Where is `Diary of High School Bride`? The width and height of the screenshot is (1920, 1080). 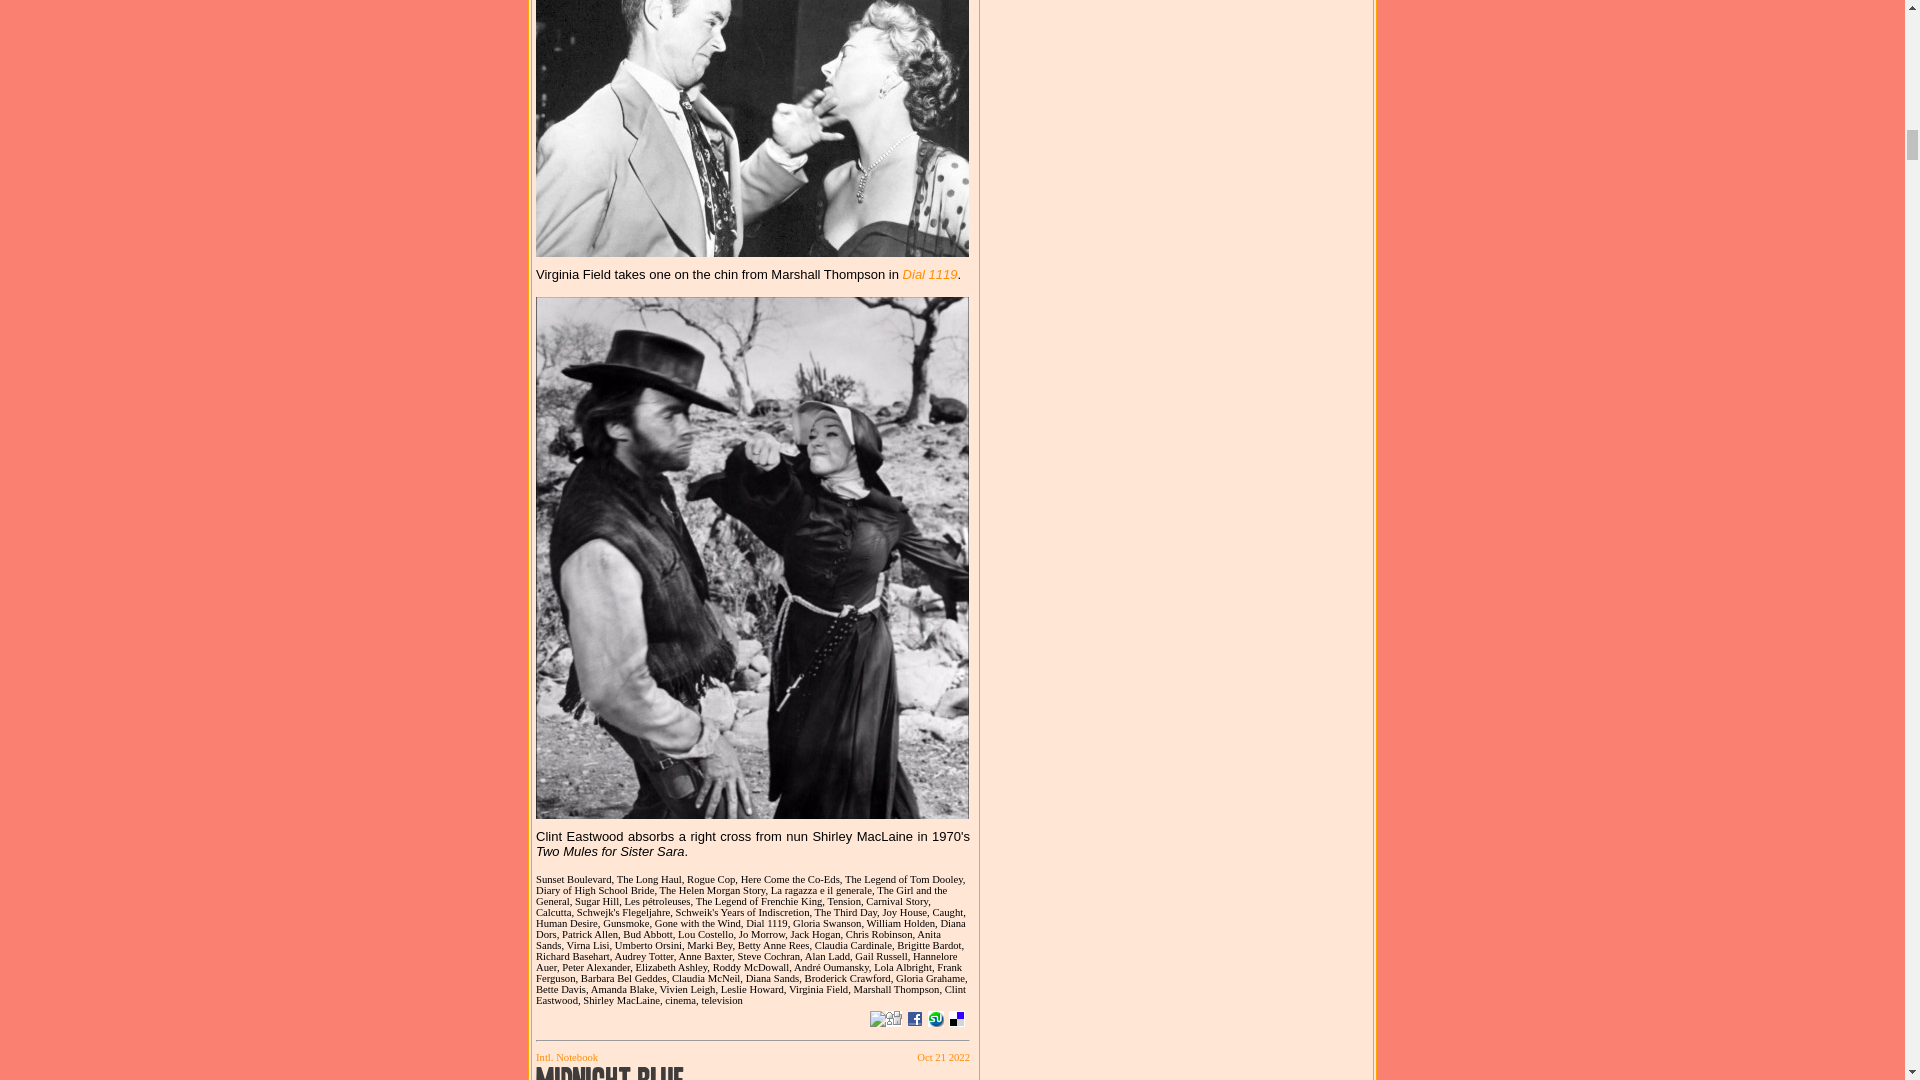 Diary of High School Bride is located at coordinates (598, 890).